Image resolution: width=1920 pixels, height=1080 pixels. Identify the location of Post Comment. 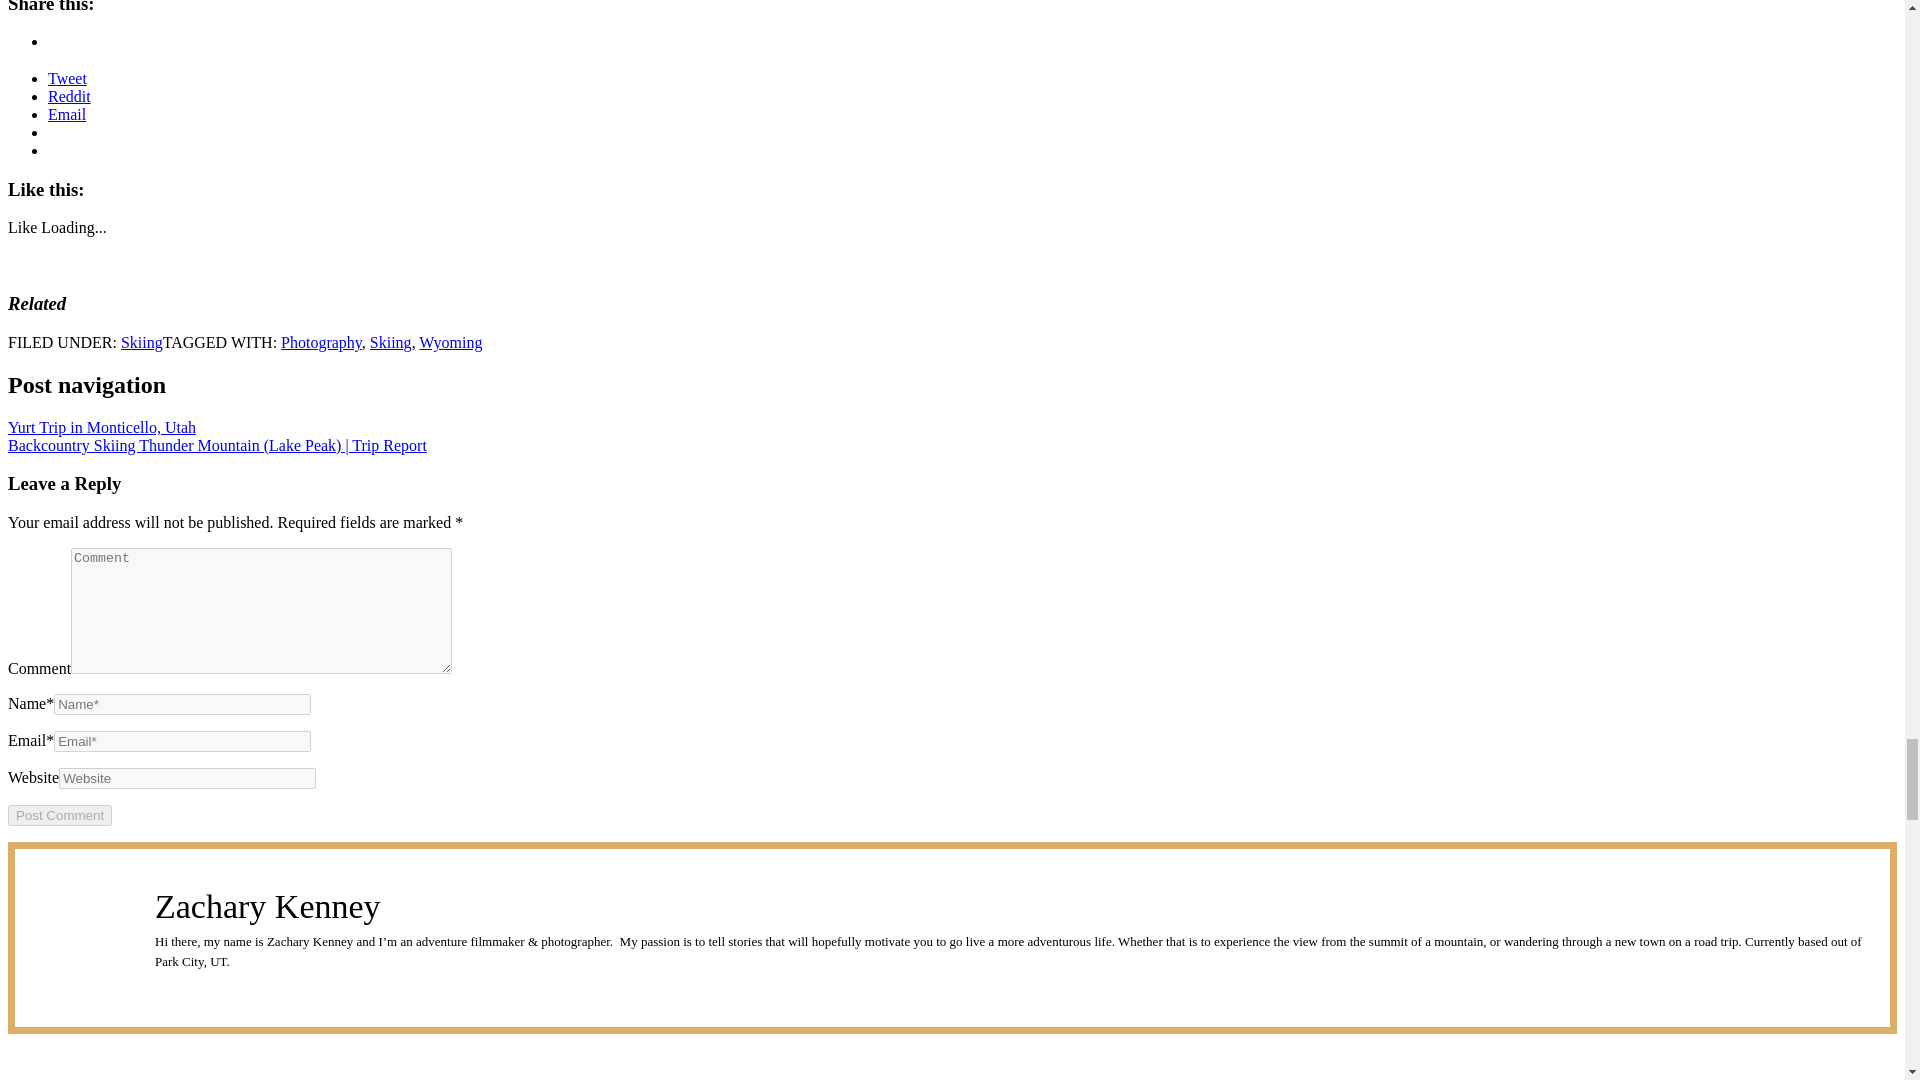
(59, 815).